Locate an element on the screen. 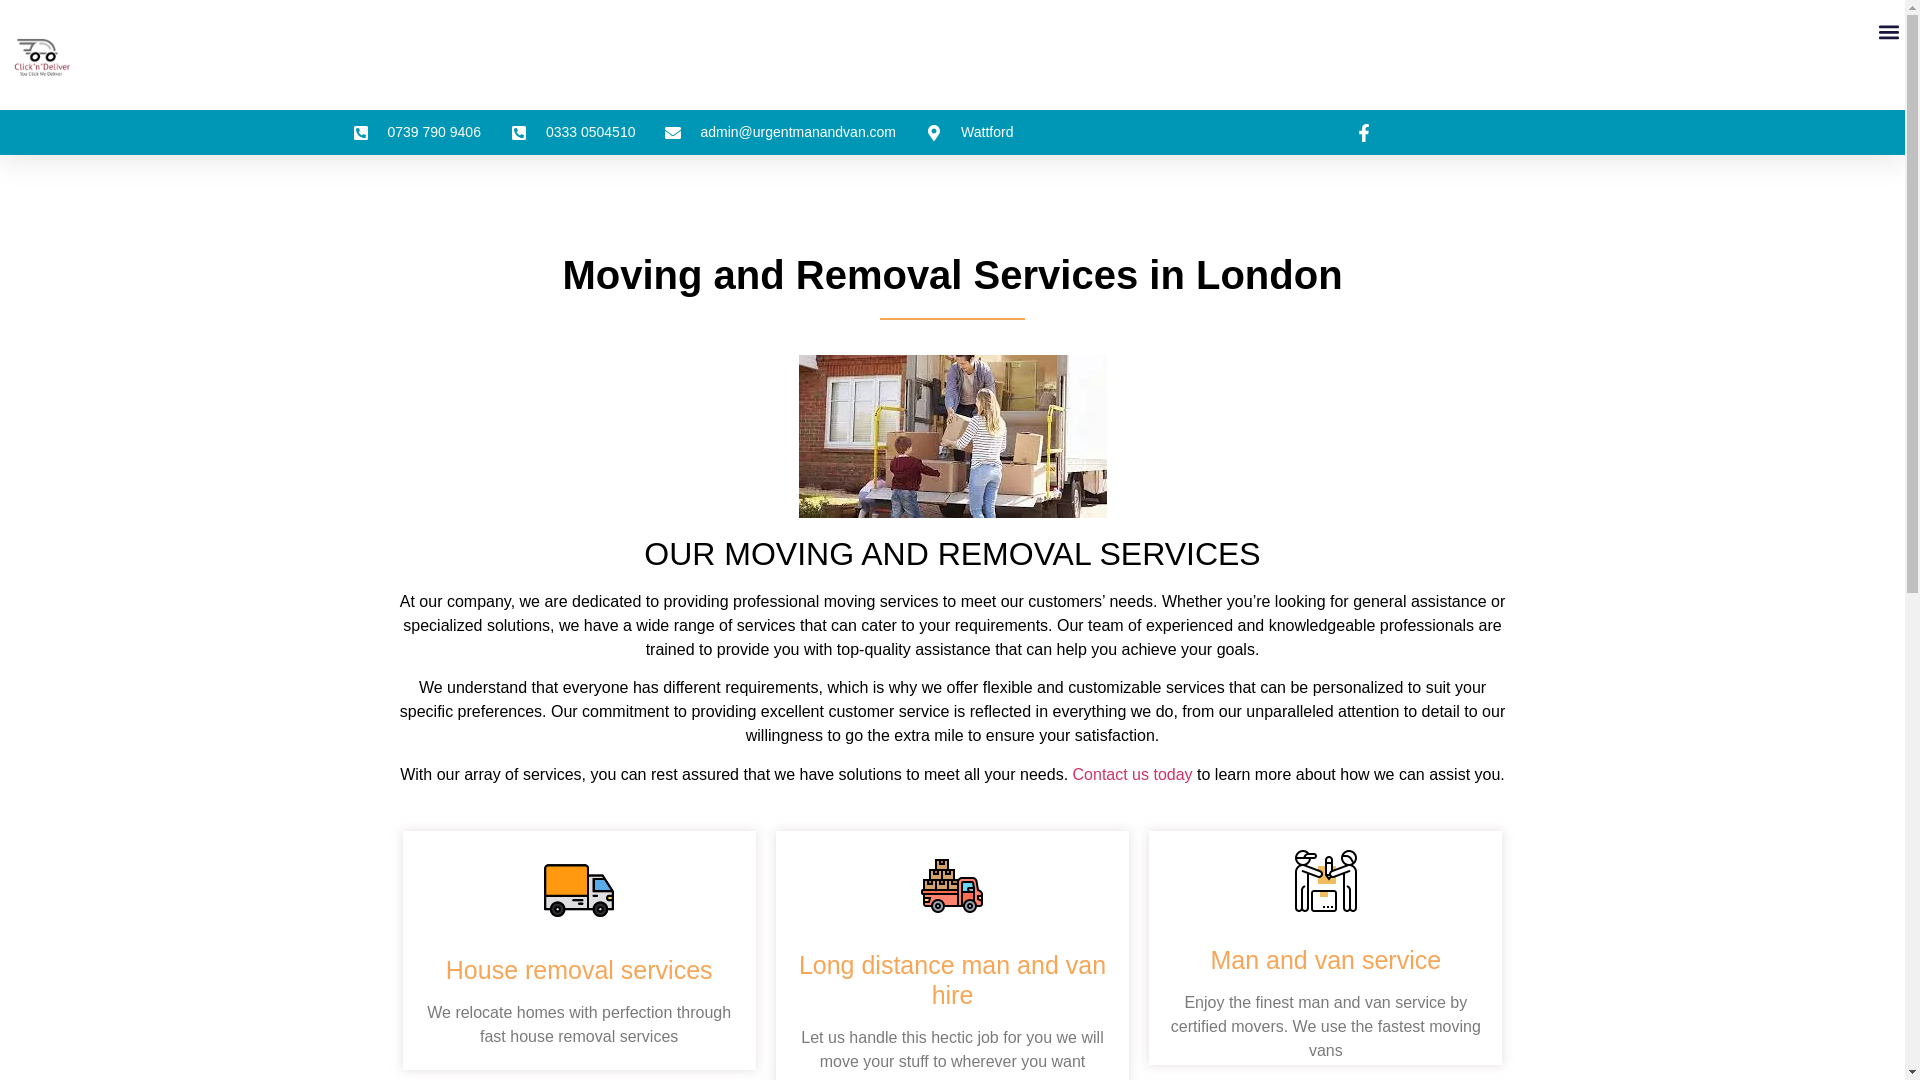 This screenshot has height=1080, width=1920. Long distance man and van hire is located at coordinates (952, 980).